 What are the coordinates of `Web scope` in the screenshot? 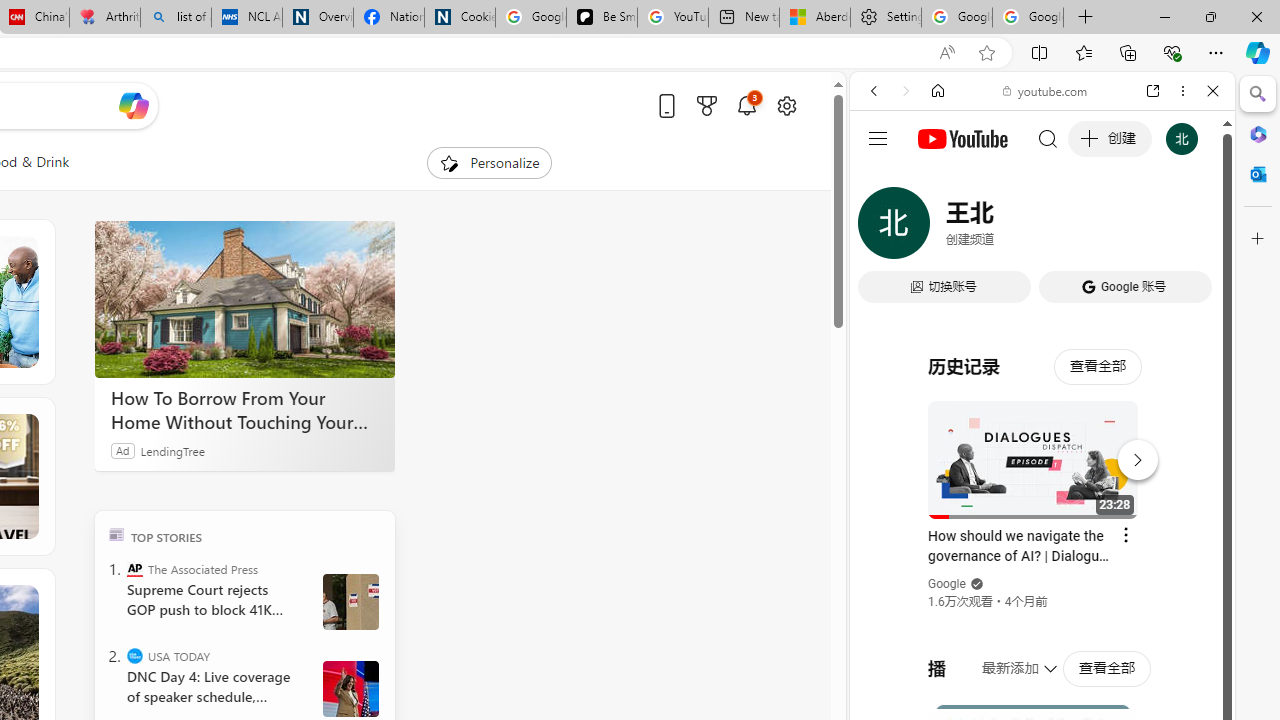 It's located at (882, 180).